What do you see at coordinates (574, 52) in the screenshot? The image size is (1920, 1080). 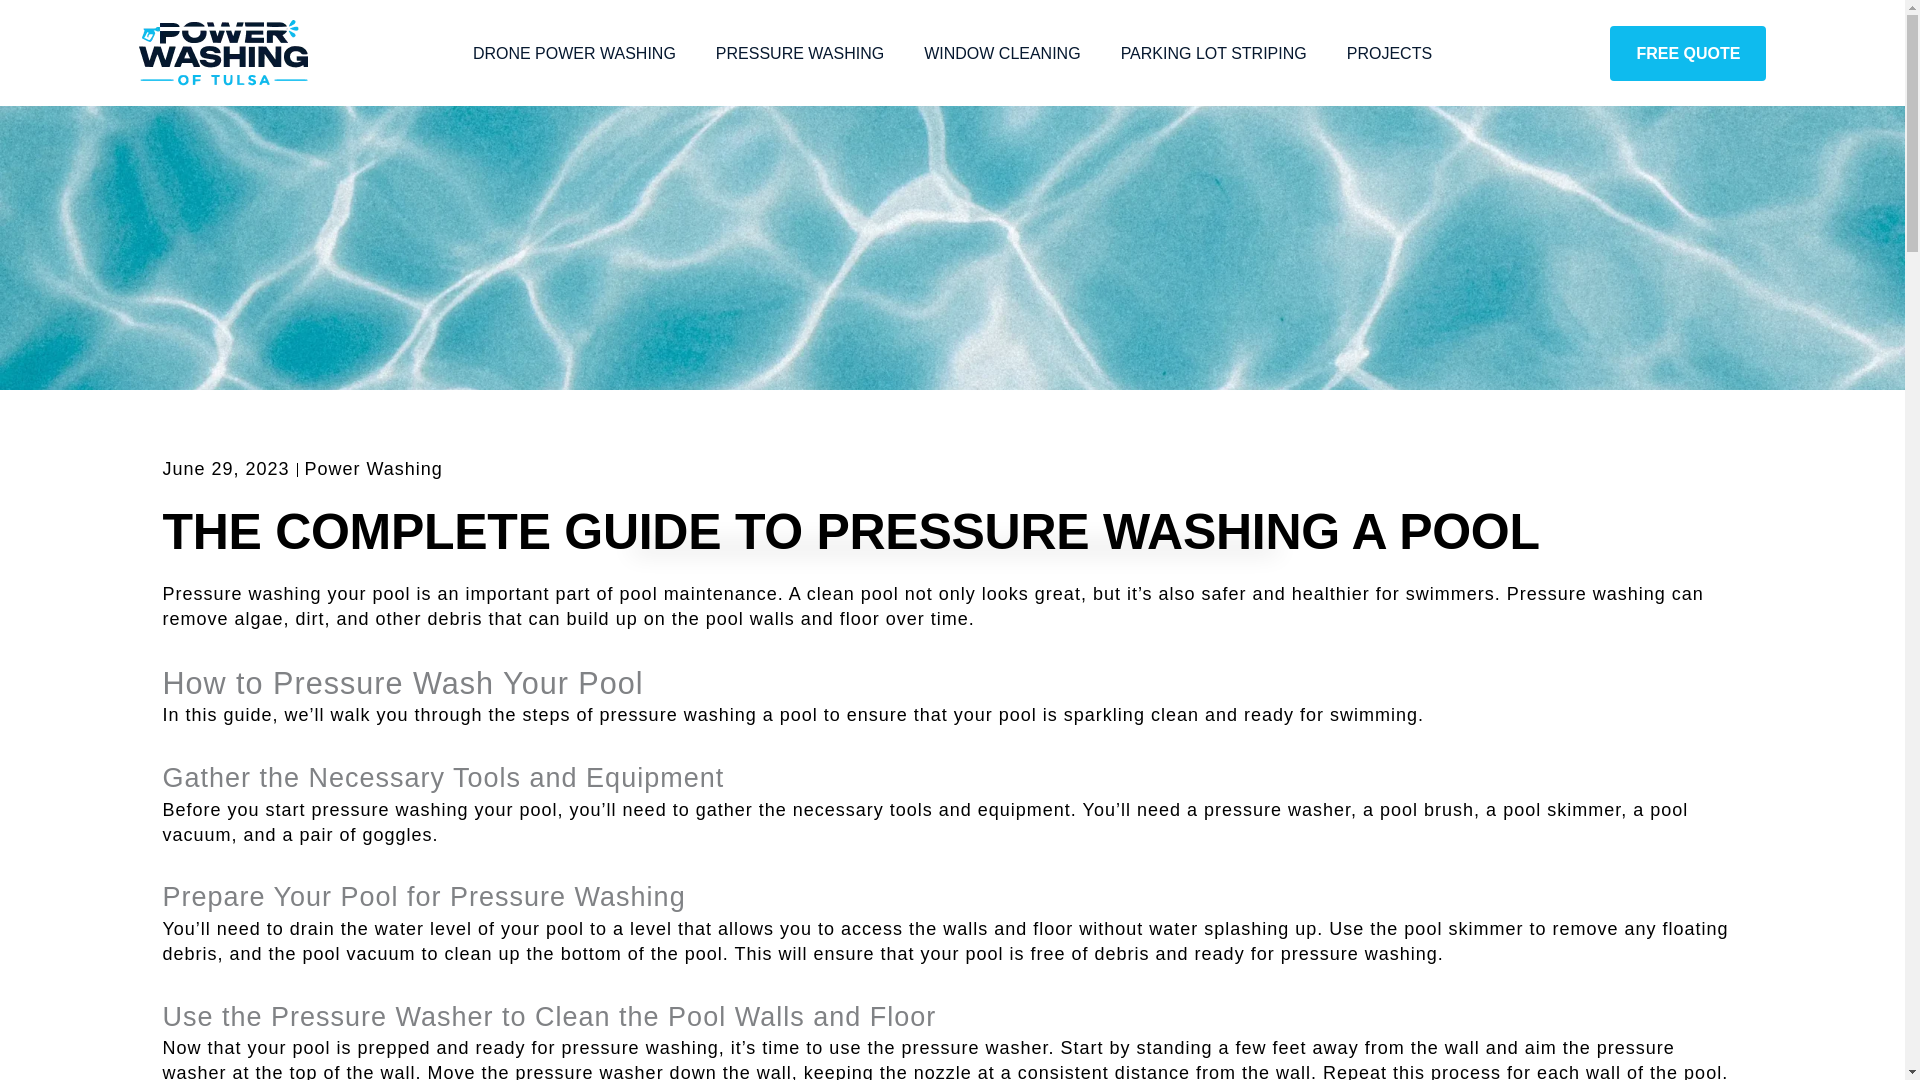 I see `DRONE POWER WASHING` at bounding box center [574, 52].